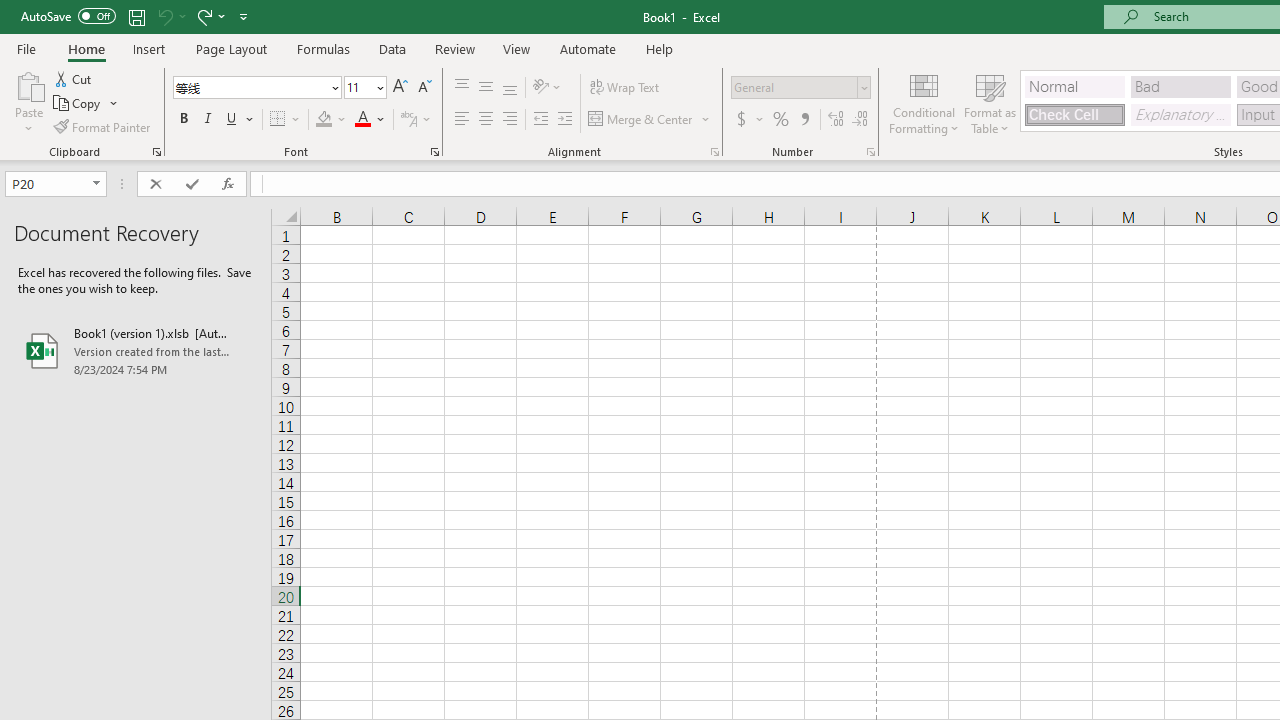 This screenshot has width=1280, height=720. Describe the element at coordinates (454, 48) in the screenshot. I see `Review` at that location.